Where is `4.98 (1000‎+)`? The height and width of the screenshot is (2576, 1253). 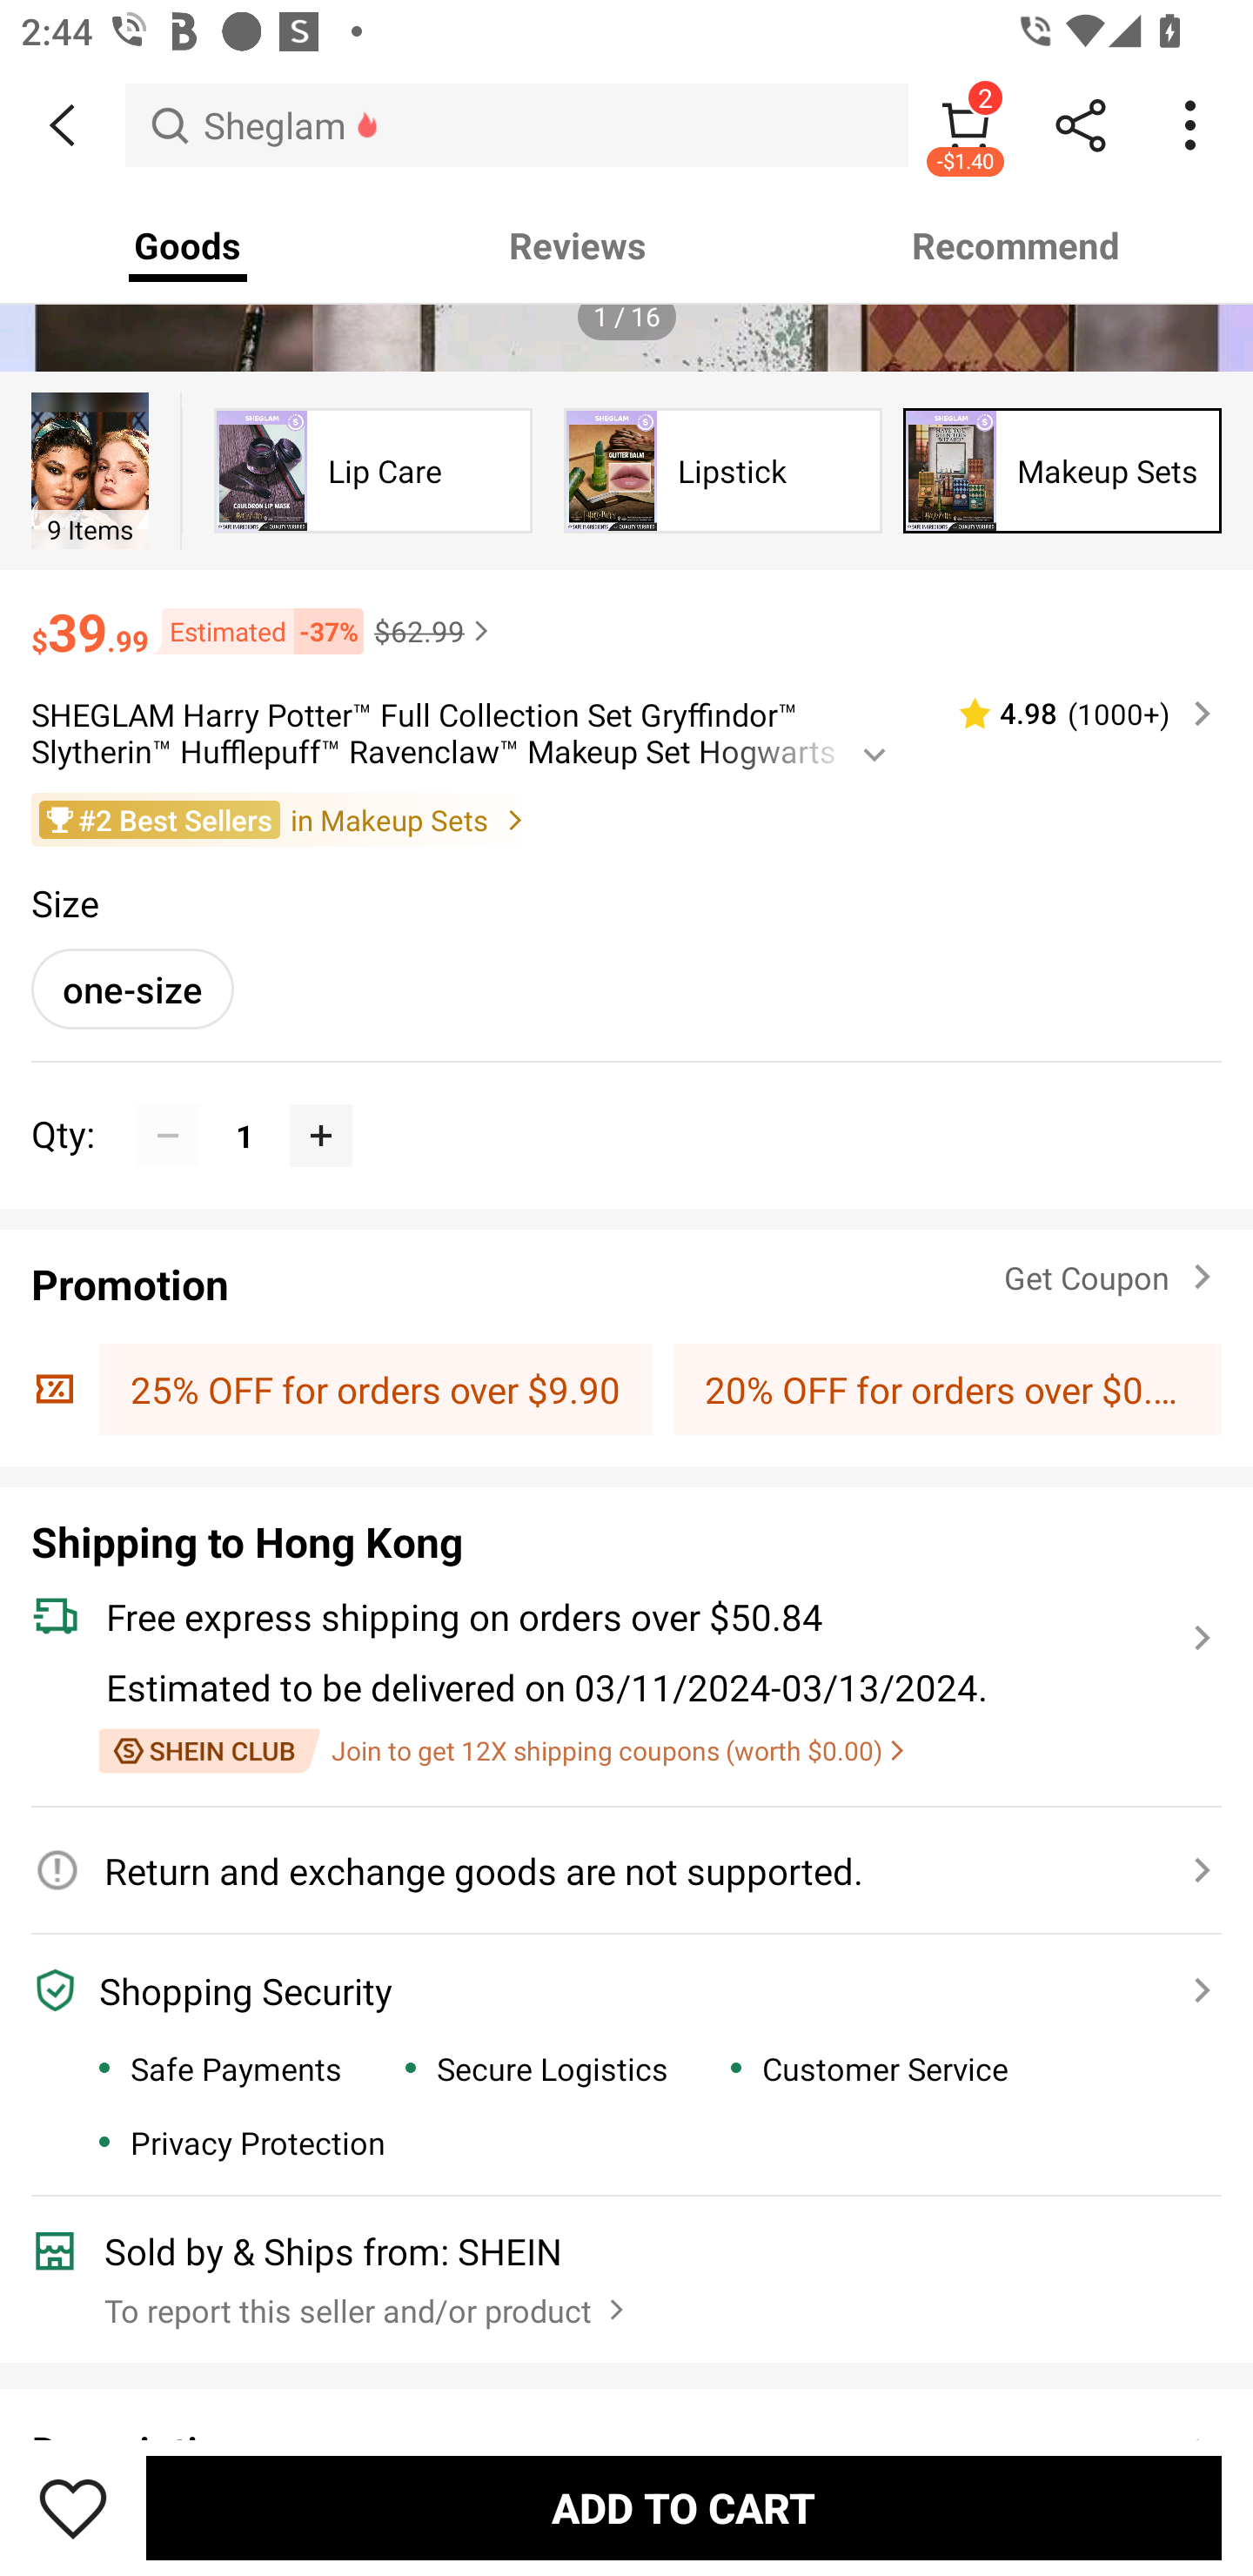
4.98 (1000‎+) is located at coordinates (1073, 714).